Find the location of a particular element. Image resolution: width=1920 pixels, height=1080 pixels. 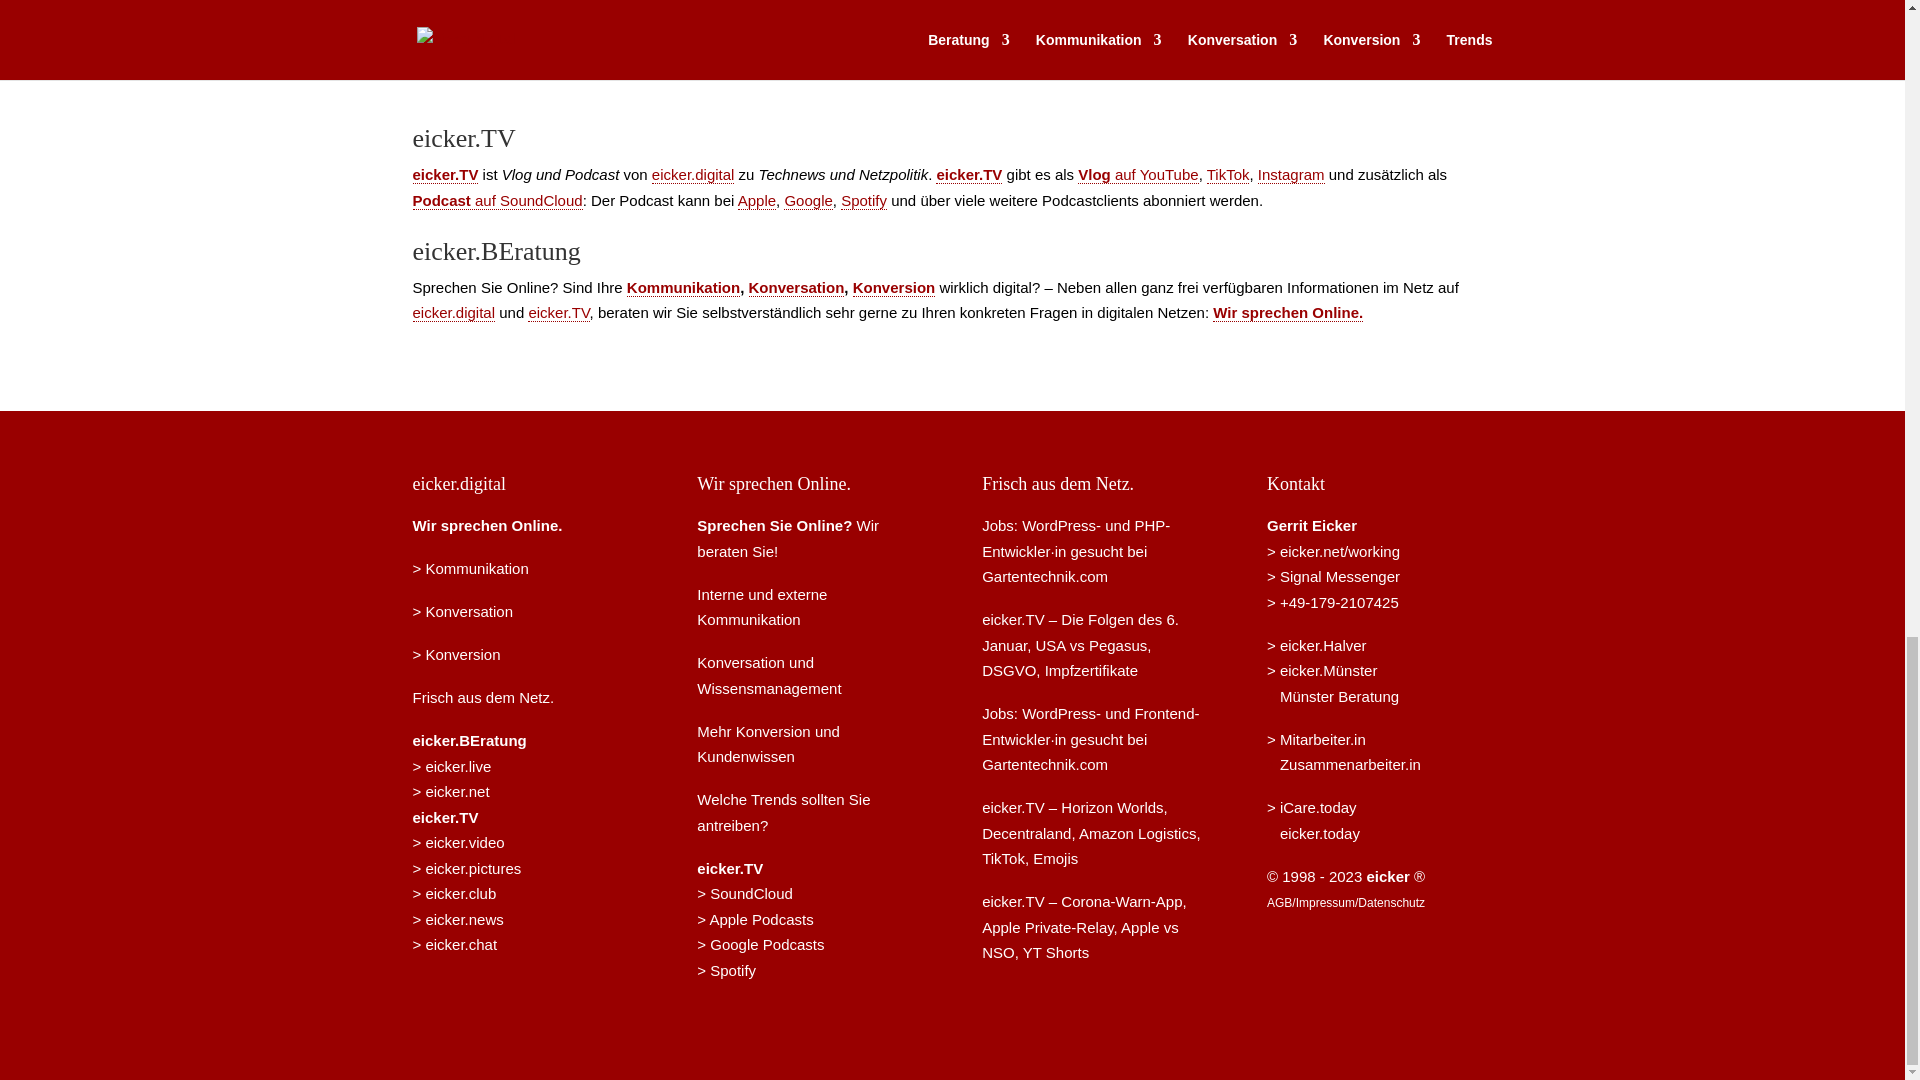

Trends. Frisch aus dem Netz. is located at coordinates (483, 698).